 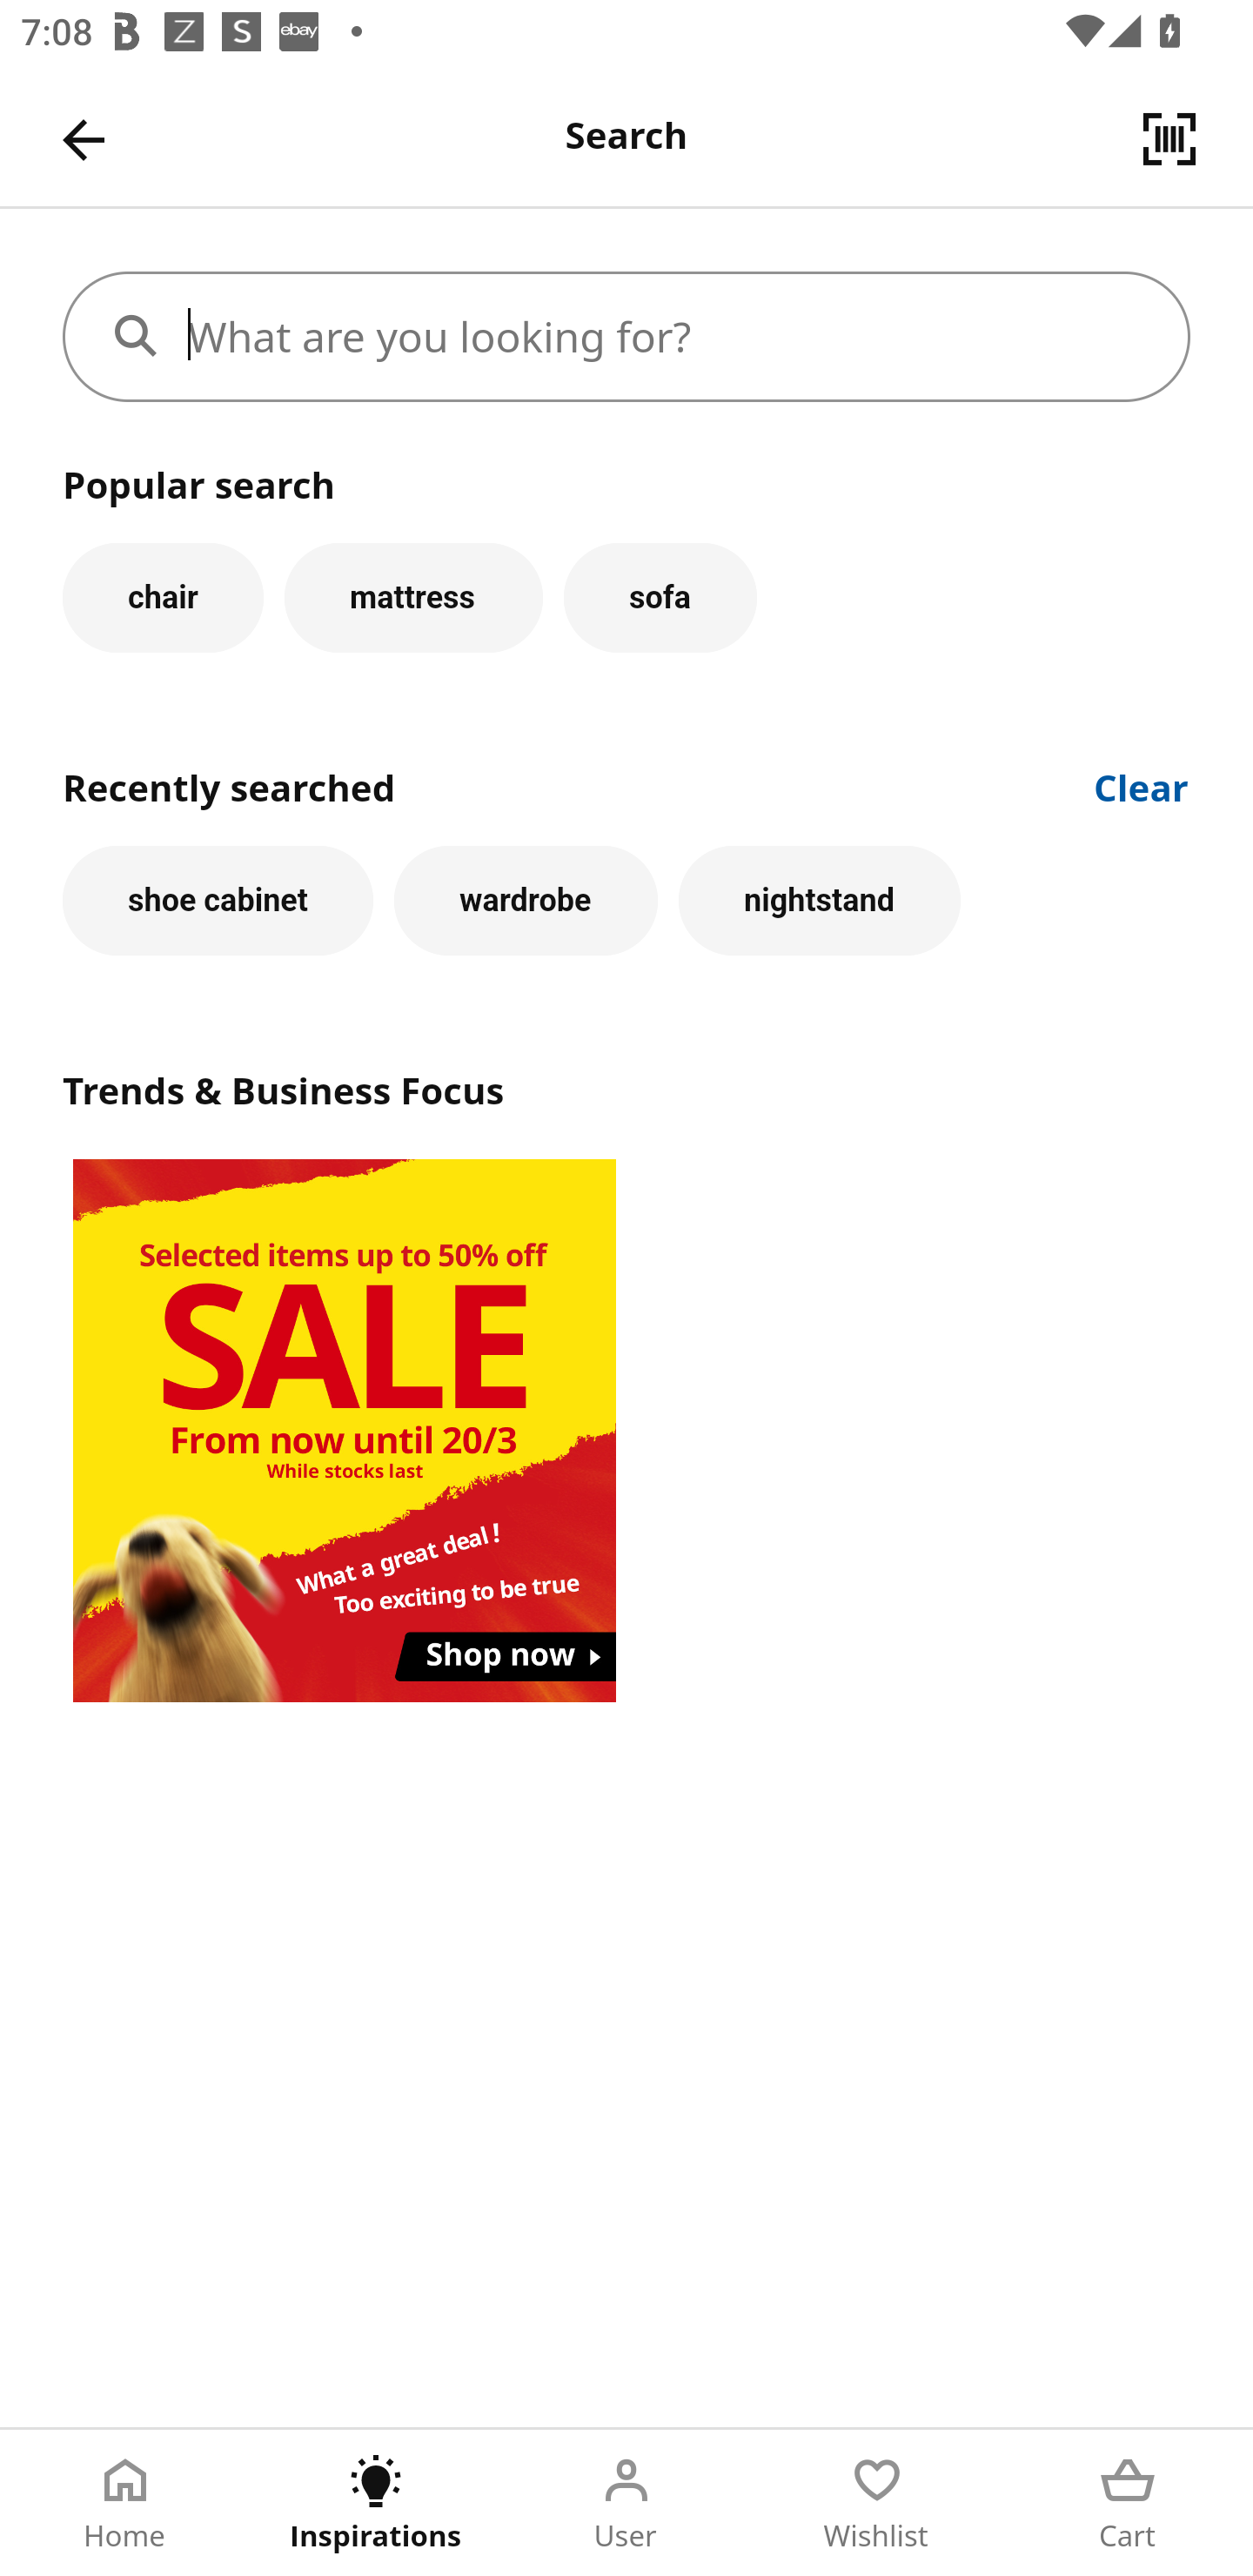 What do you see at coordinates (626, 2503) in the screenshot?
I see `User
Tab 3 of 5` at bounding box center [626, 2503].